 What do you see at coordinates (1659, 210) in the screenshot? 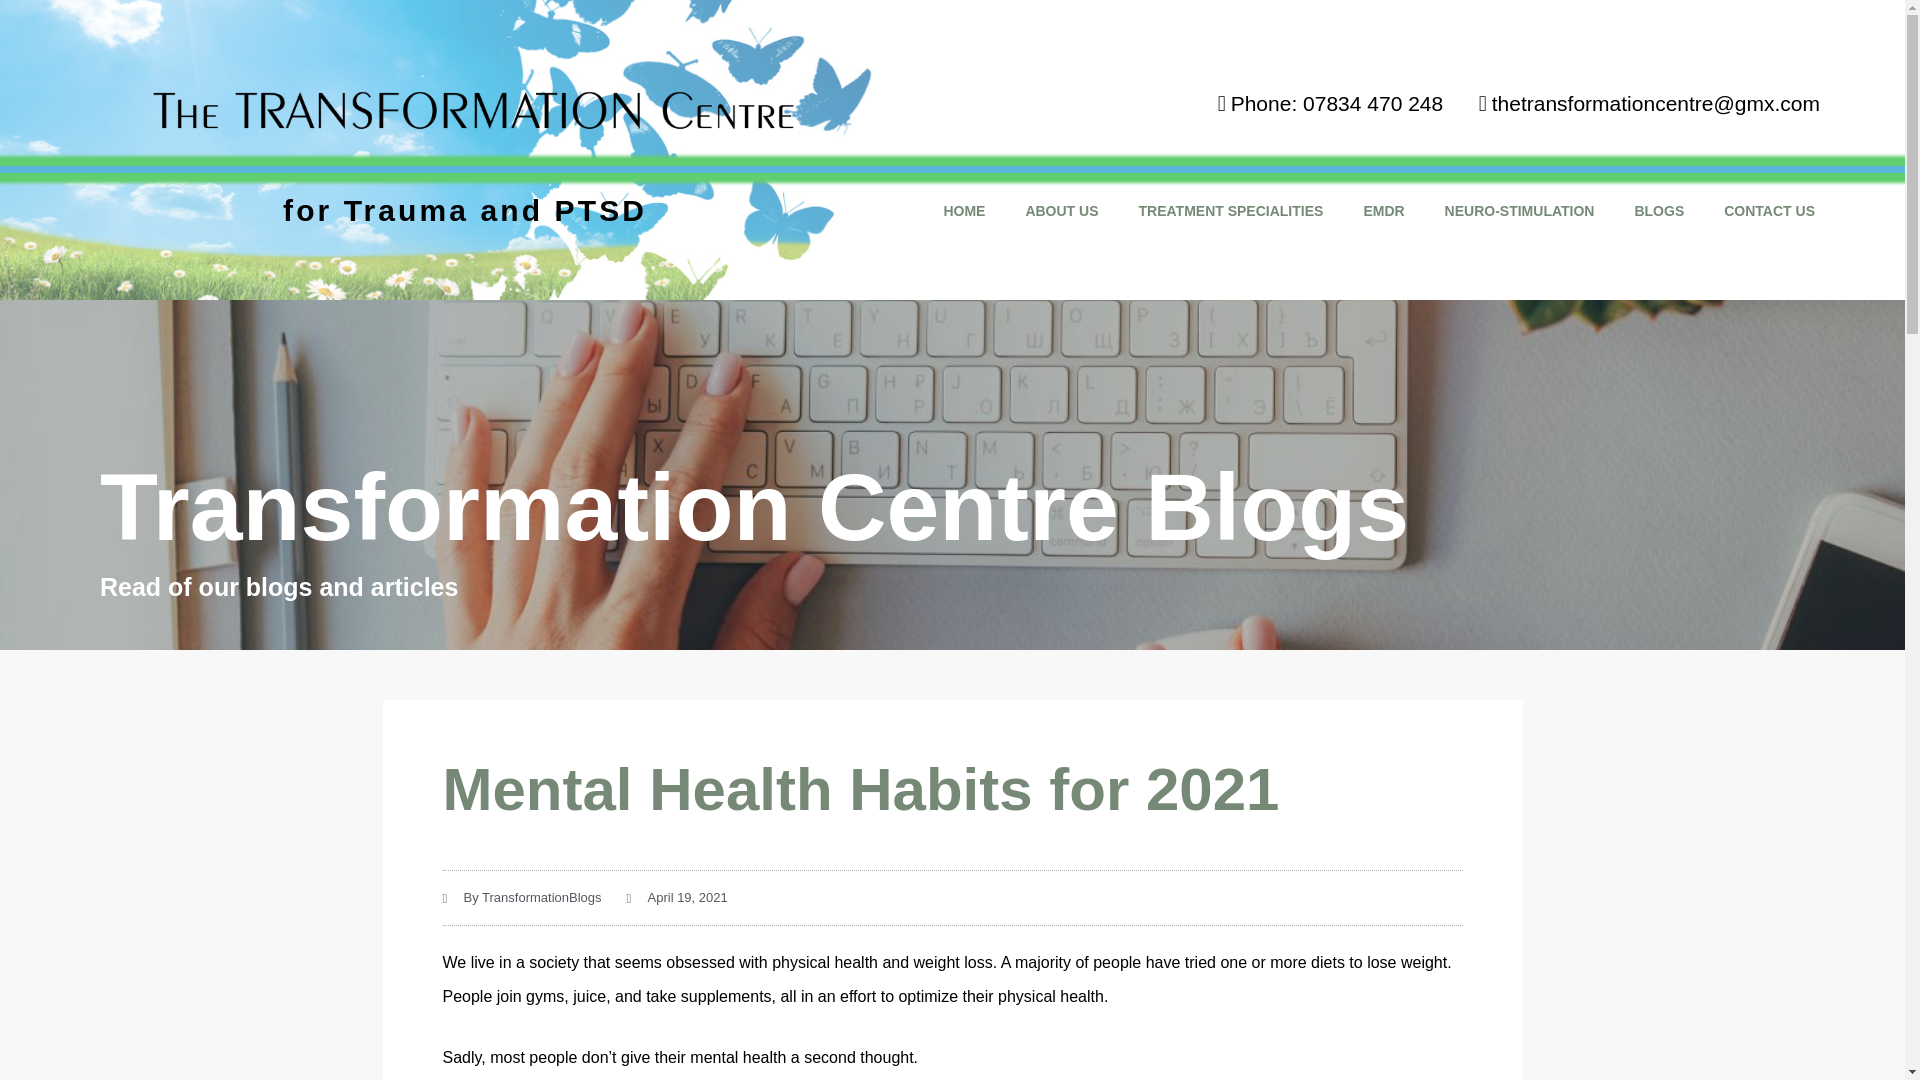
I see `BLOGS` at bounding box center [1659, 210].